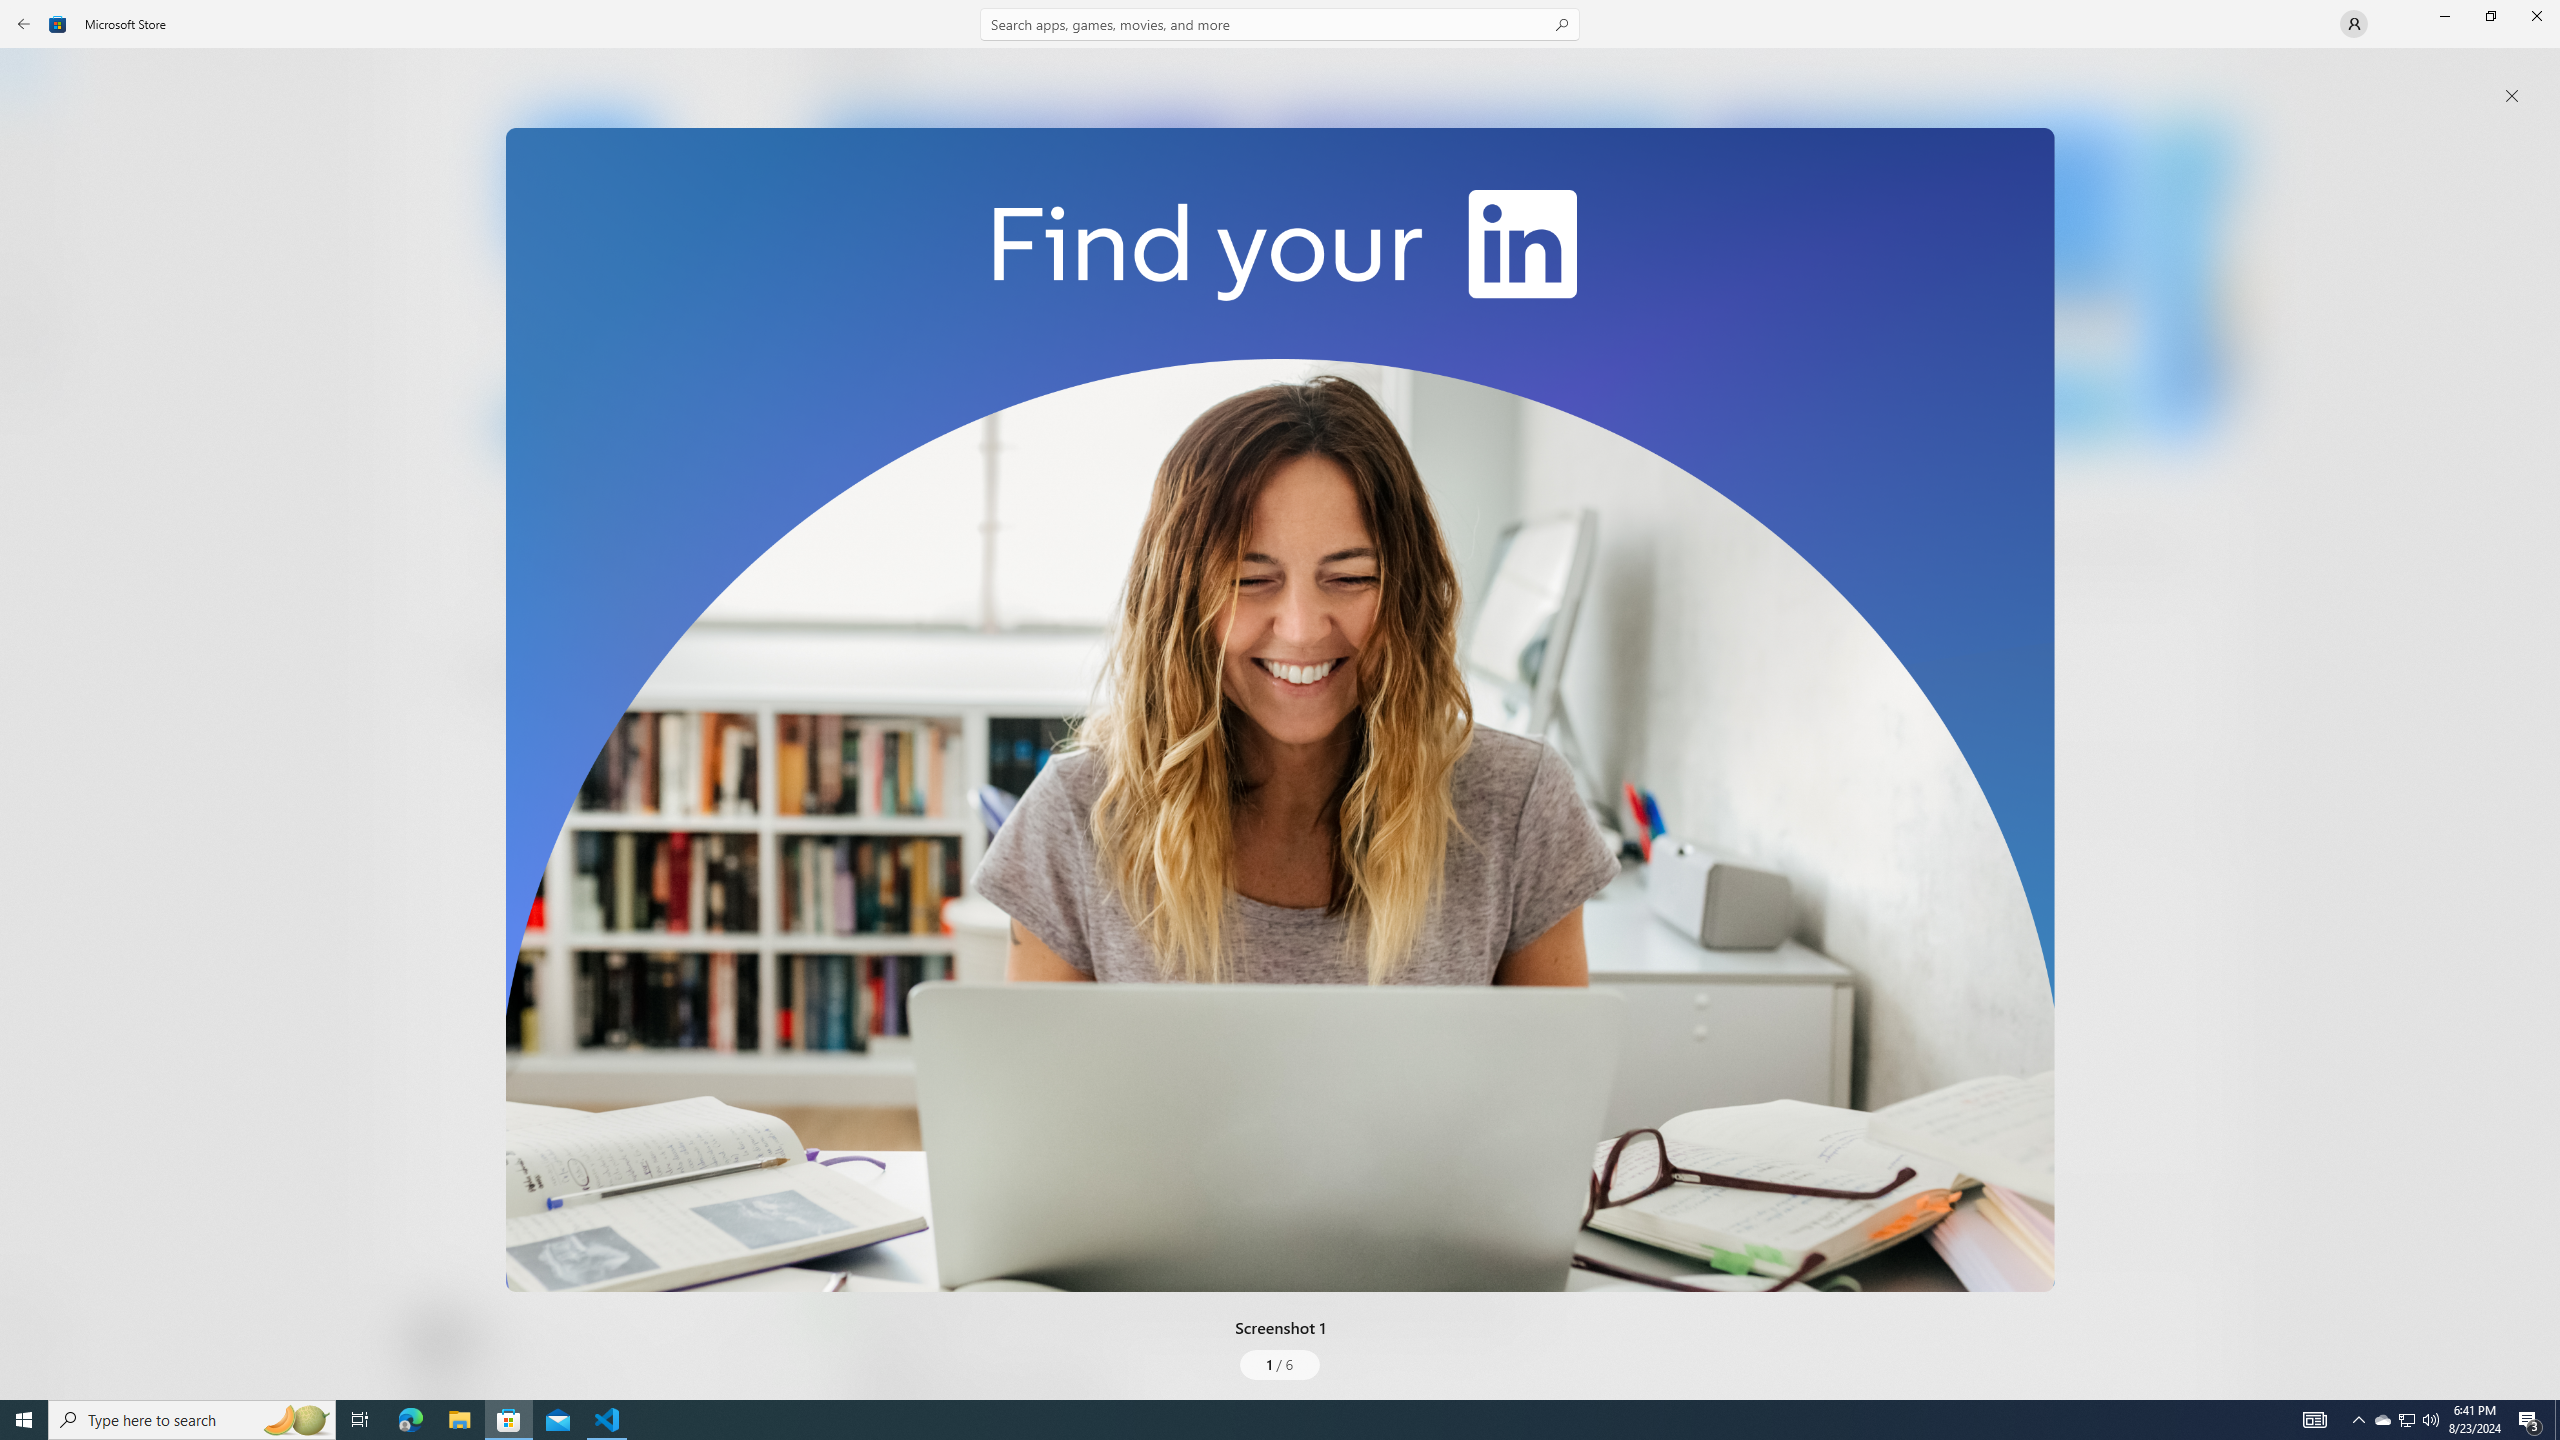 This screenshot has width=2560, height=1440. Describe the element at coordinates (541, 556) in the screenshot. I see `3.9 stars. Click to skip to ratings and reviews` at that location.